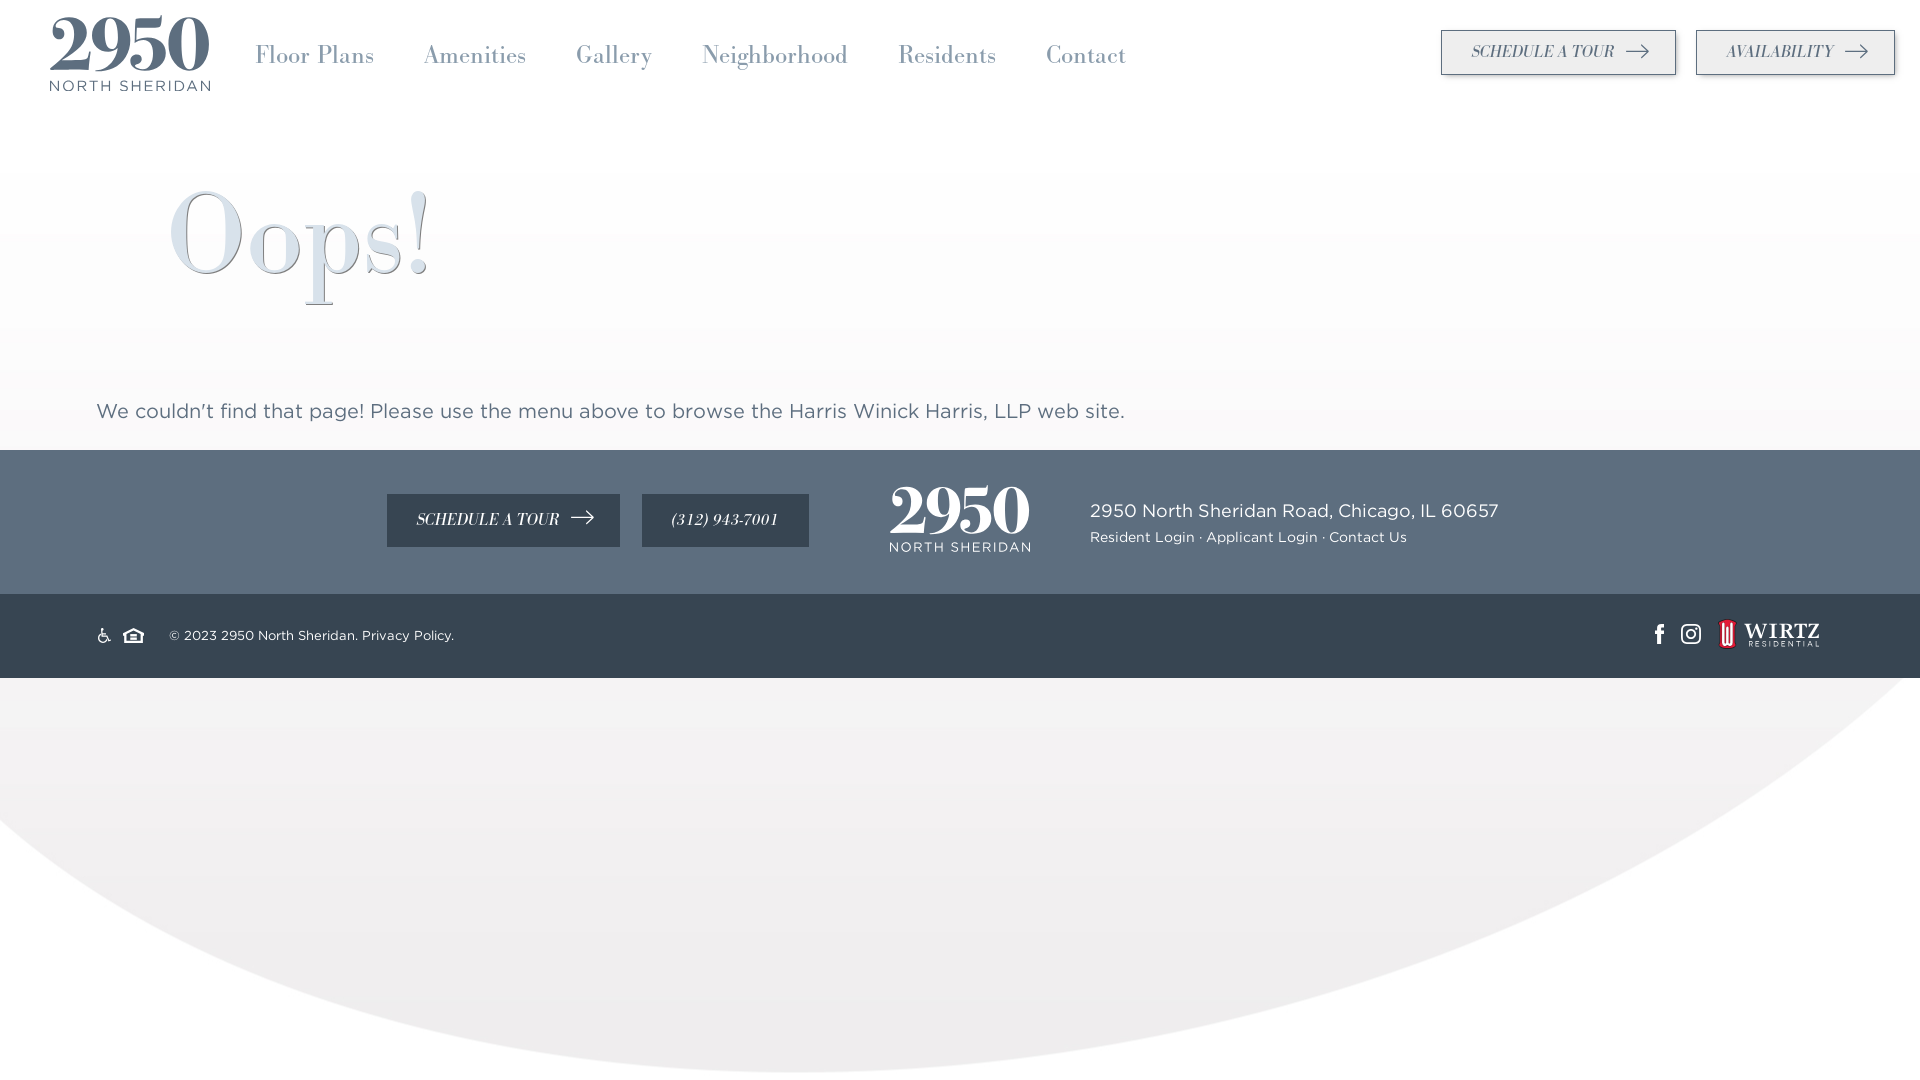 The image size is (1920, 1080). I want to click on Contact, so click(1086, 56).